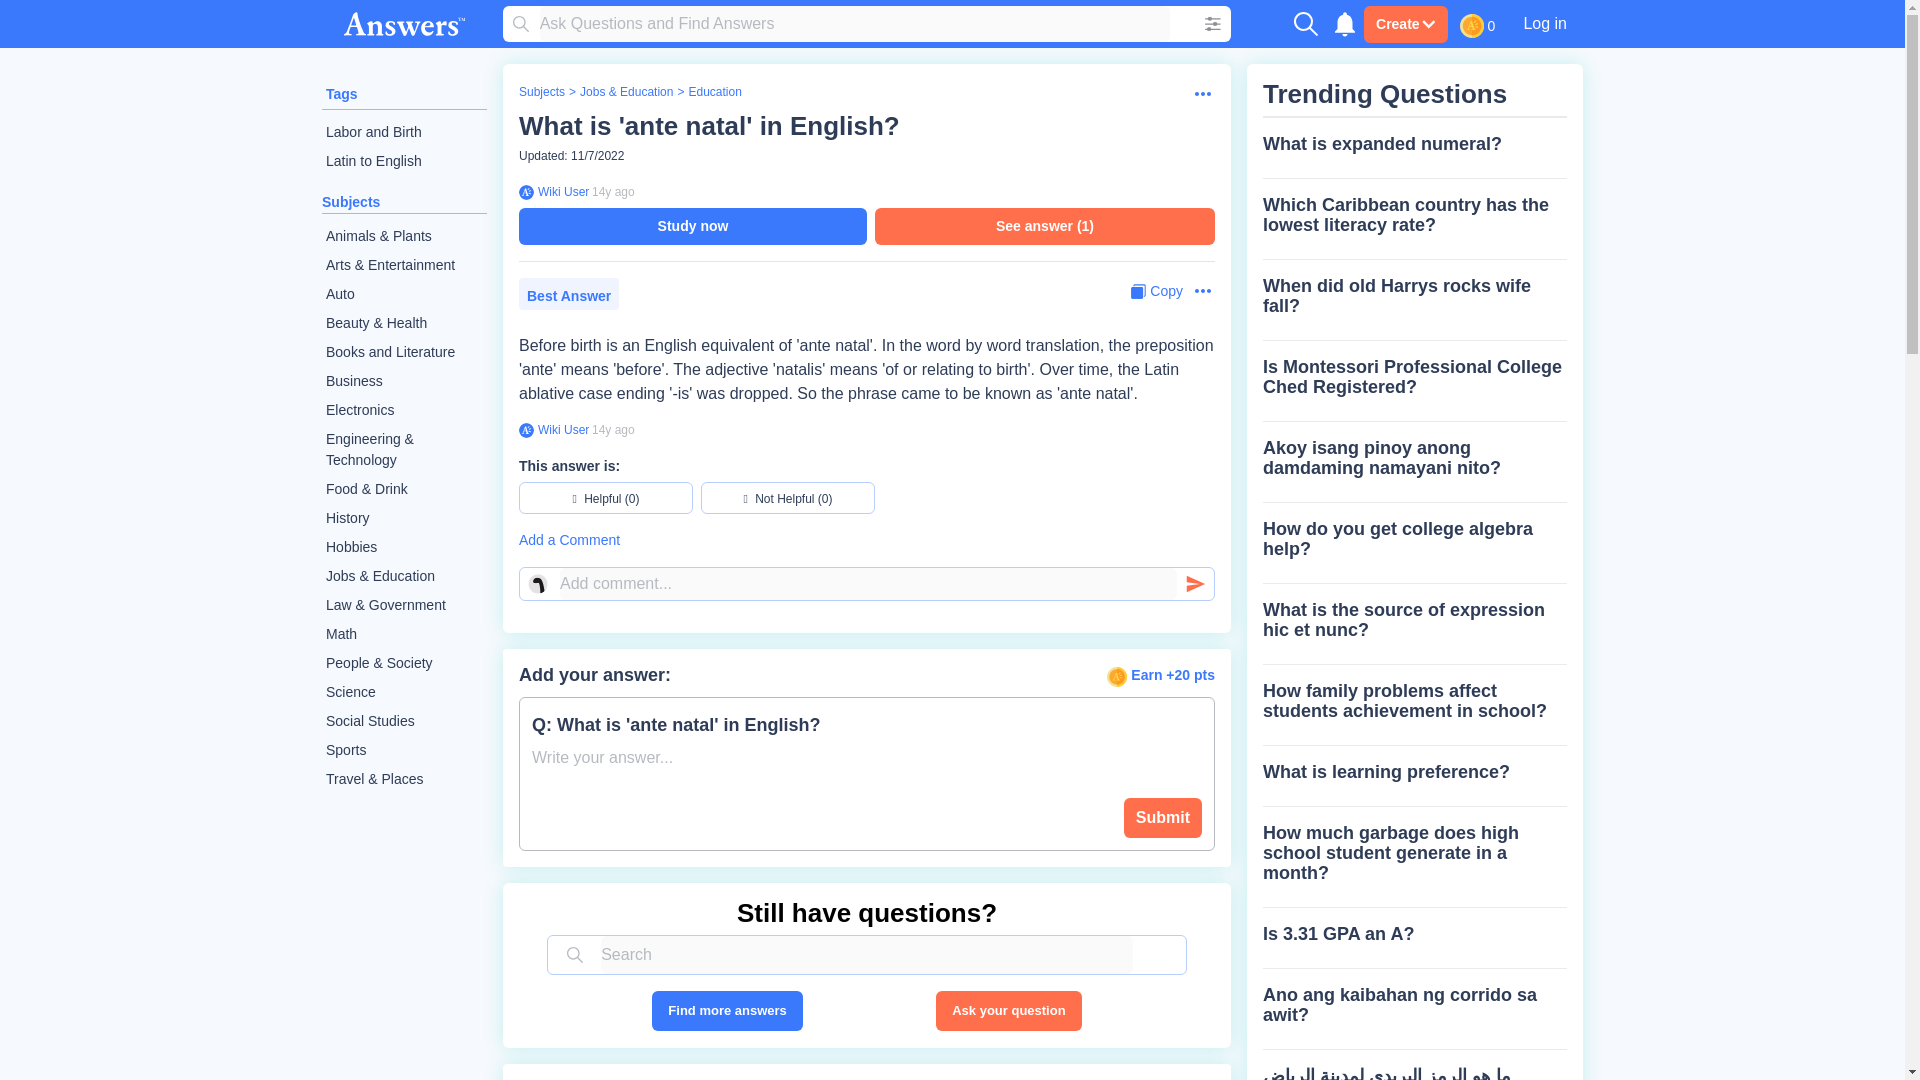 This screenshot has height=1080, width=1920. What do you see at coordinates (342, 94) in the screenshot?
I see `Tags` at bounding box center [342, 94].